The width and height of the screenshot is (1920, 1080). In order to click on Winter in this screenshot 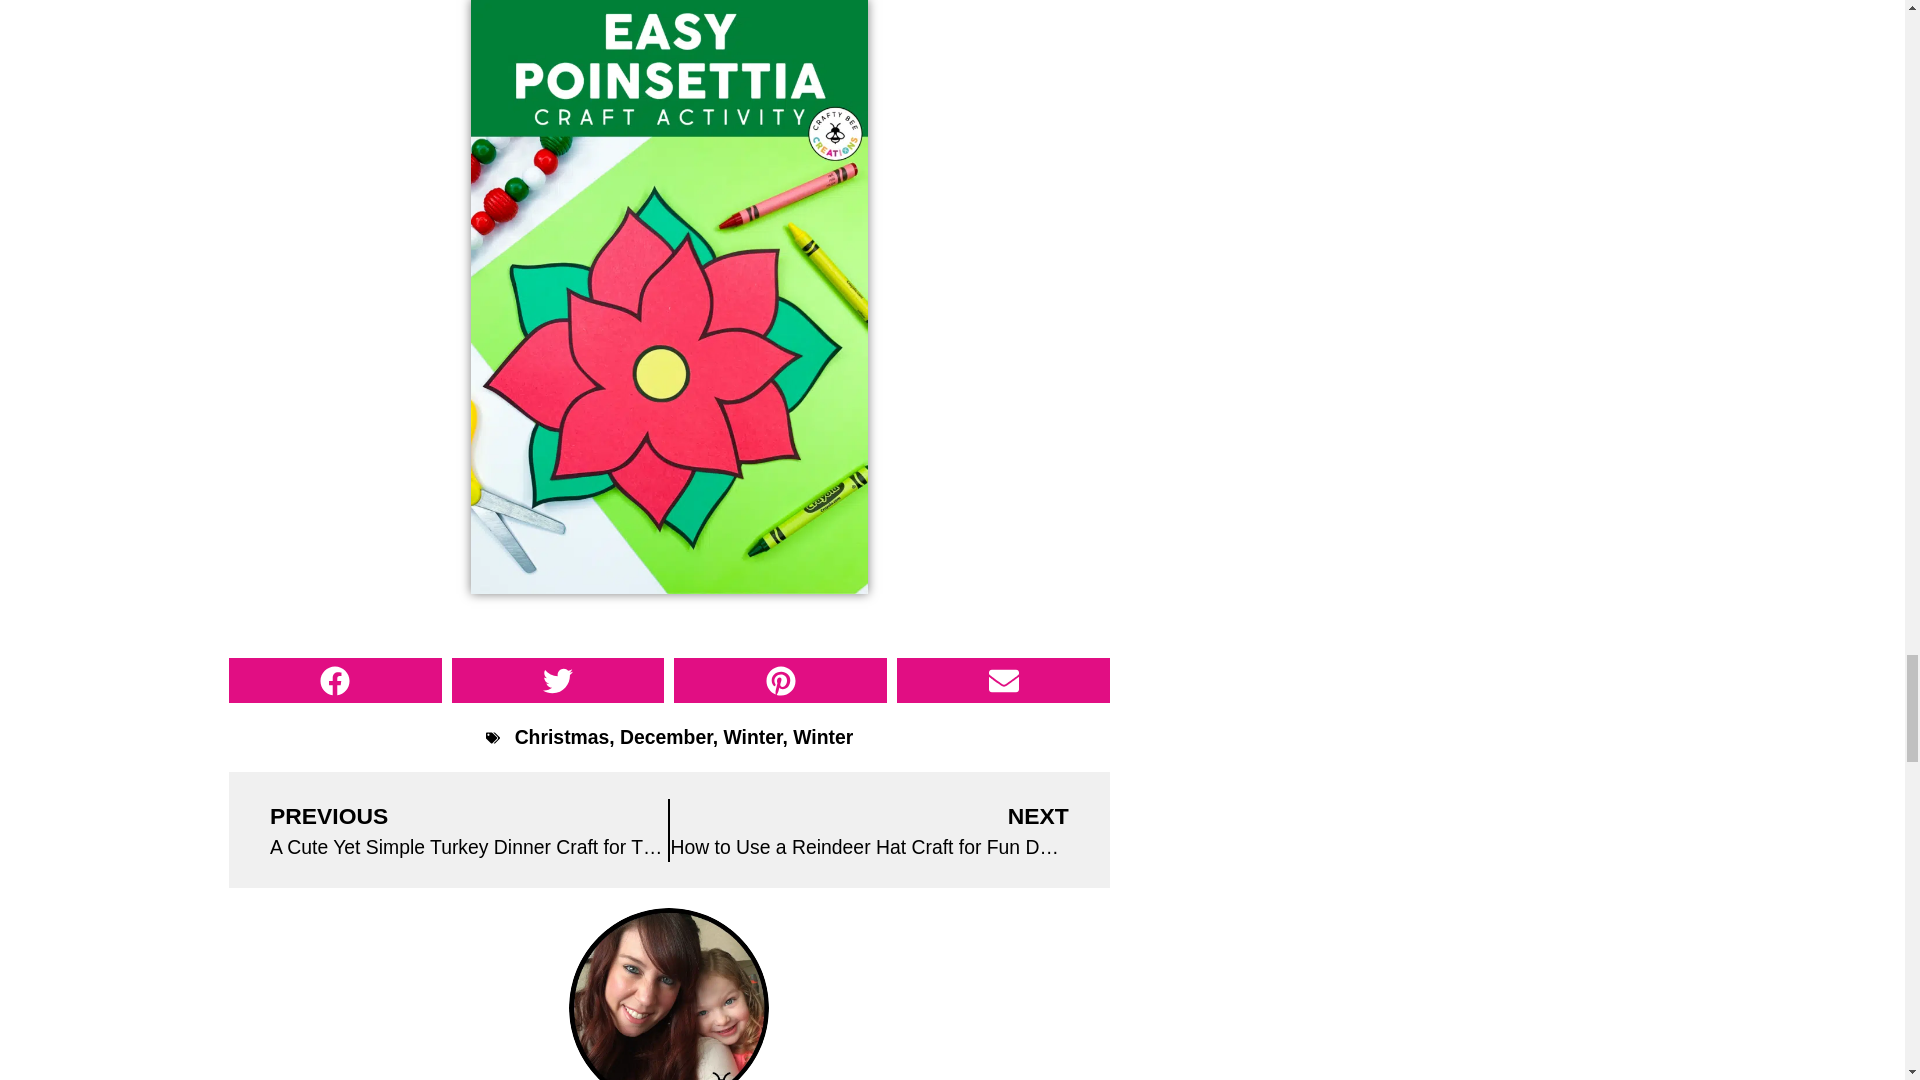, I will do `click(822, 736)`.